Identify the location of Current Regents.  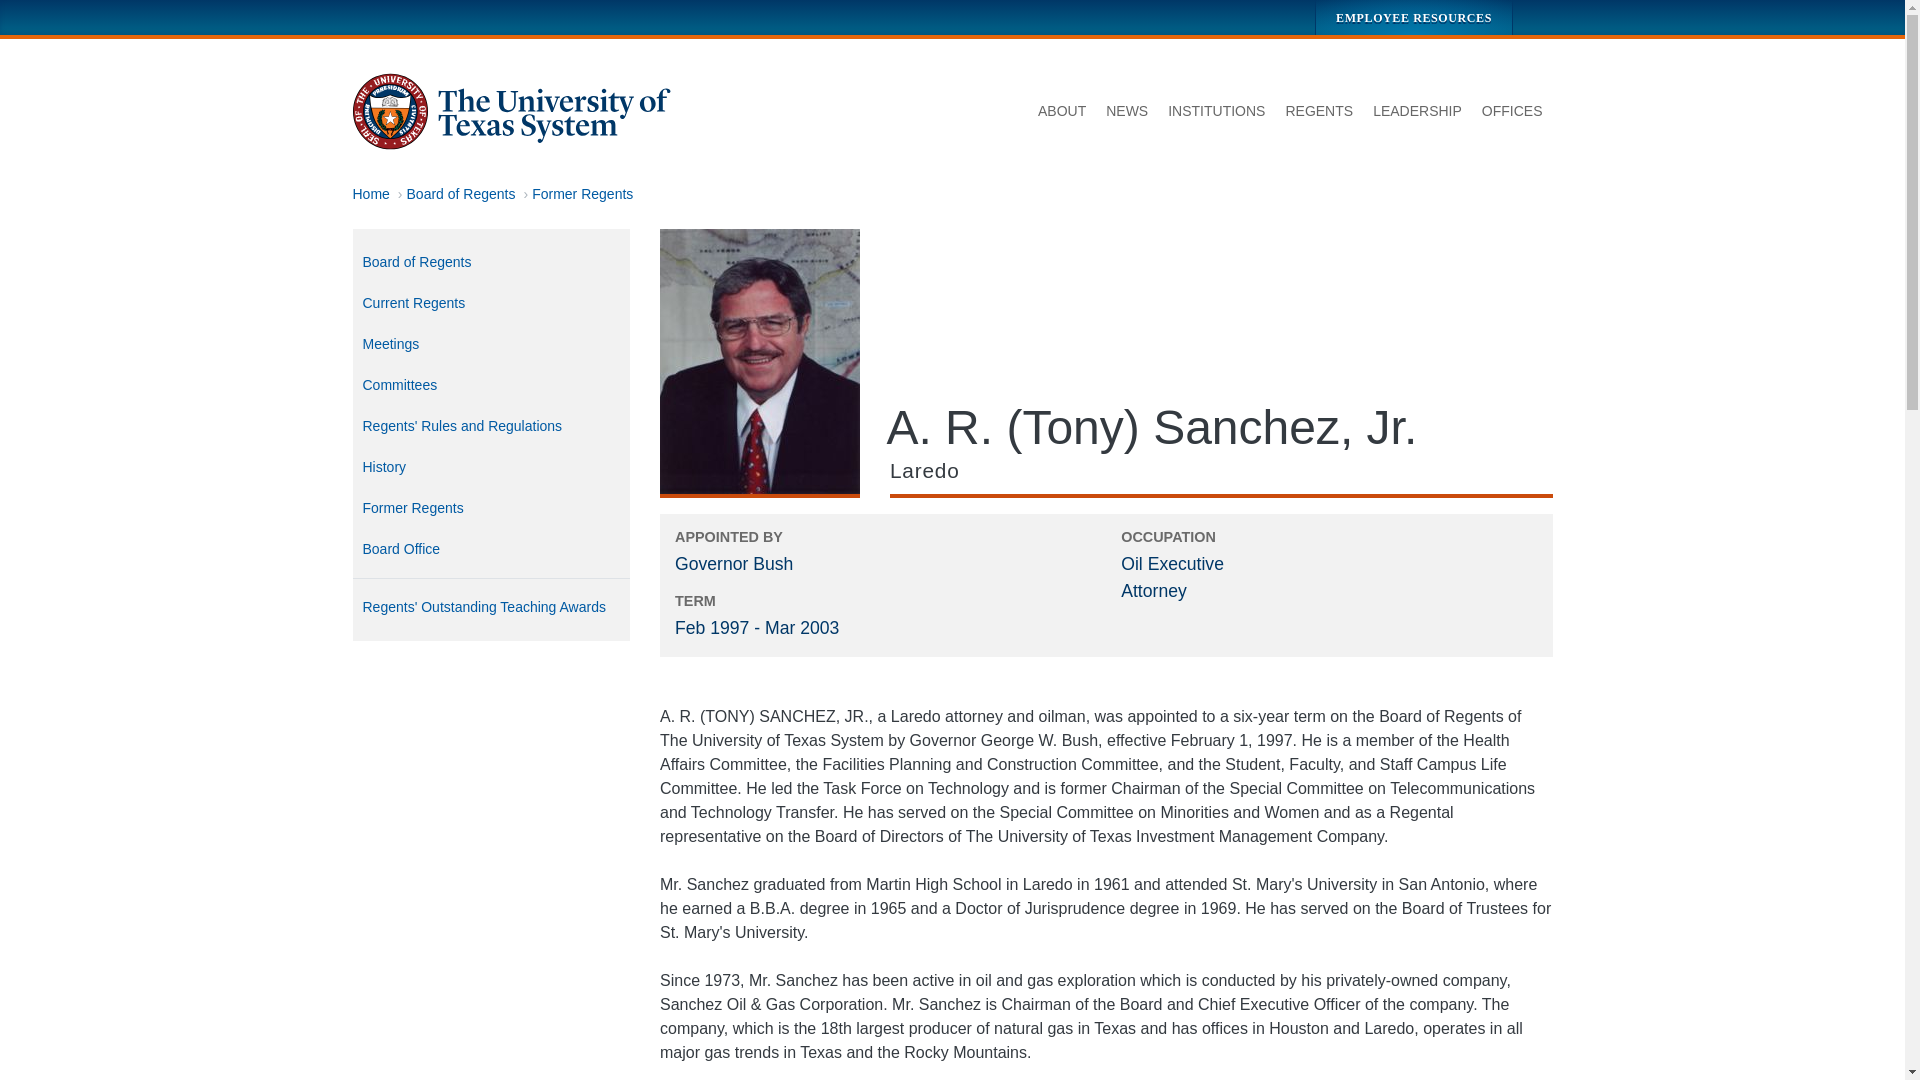
(490, 303).